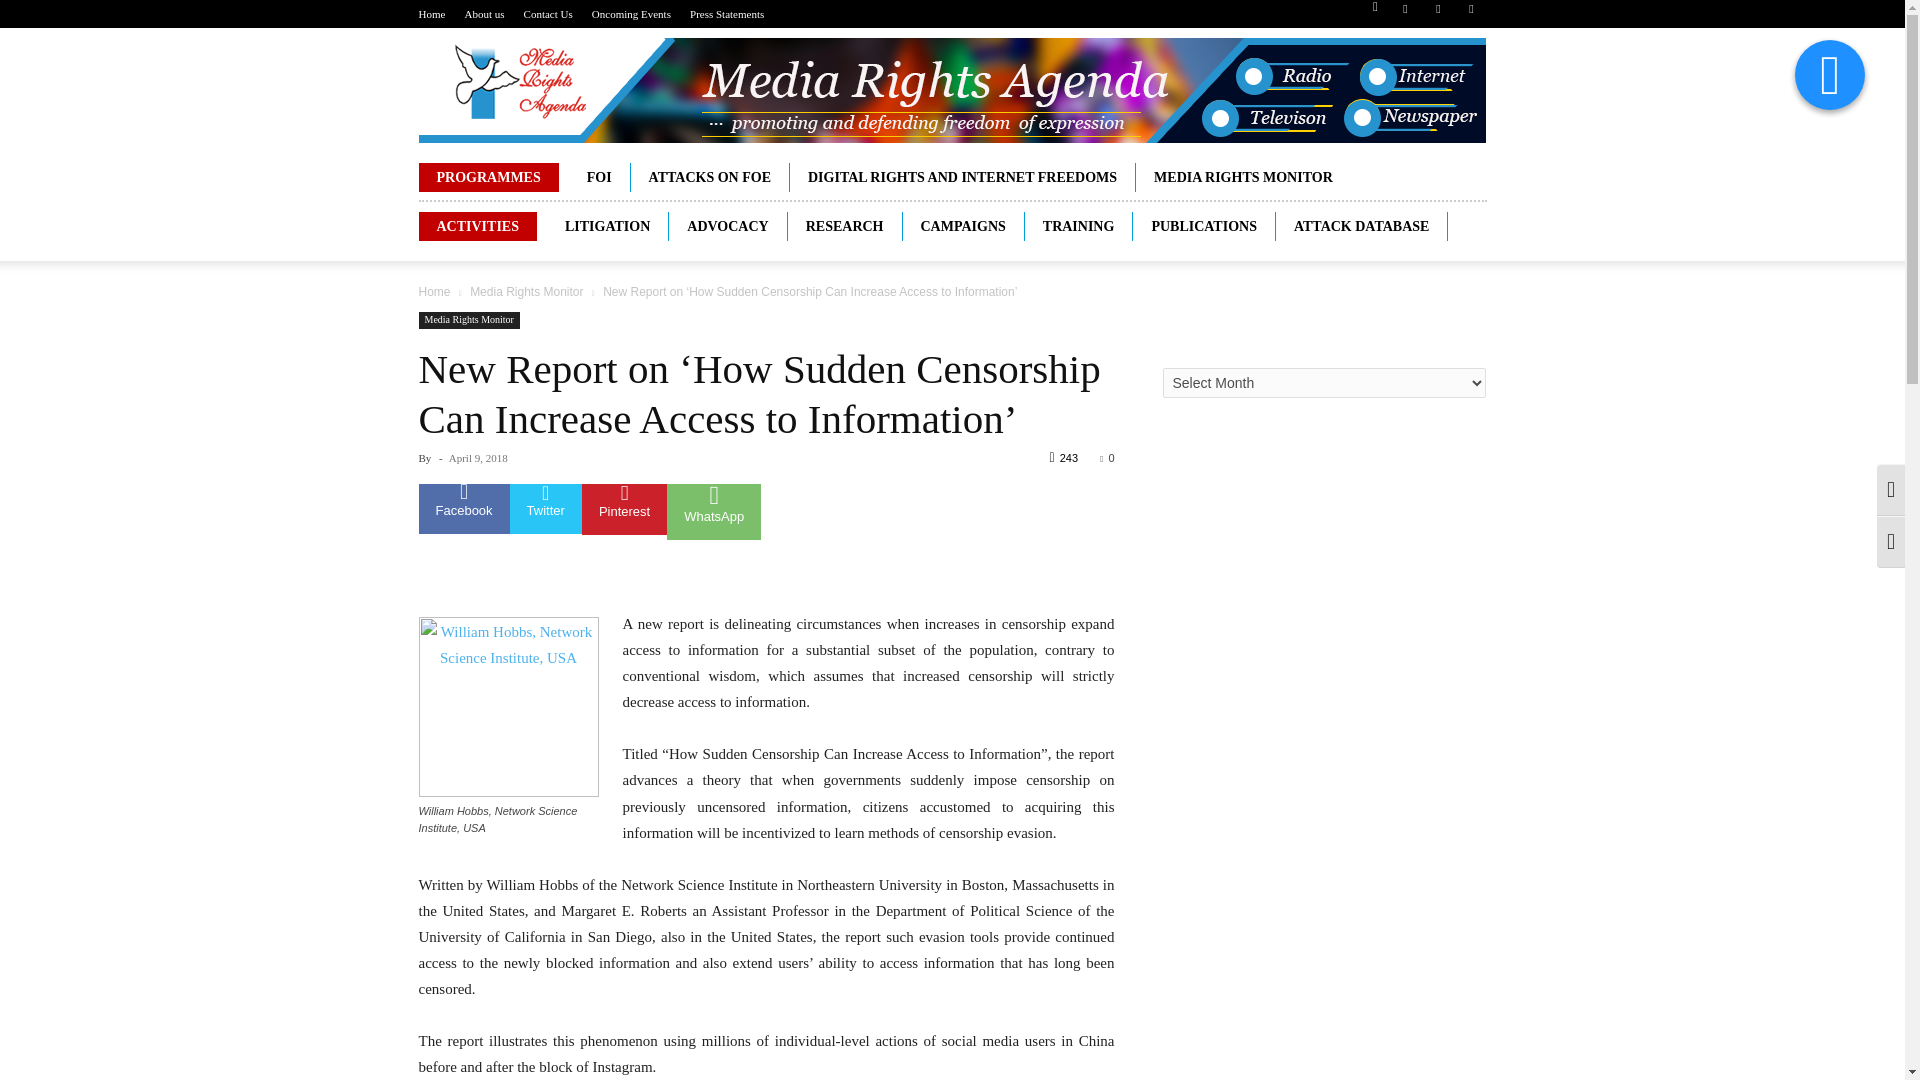  Describe the element at coordinates (432, 14) in the screenshot. I see `Home` at that location.